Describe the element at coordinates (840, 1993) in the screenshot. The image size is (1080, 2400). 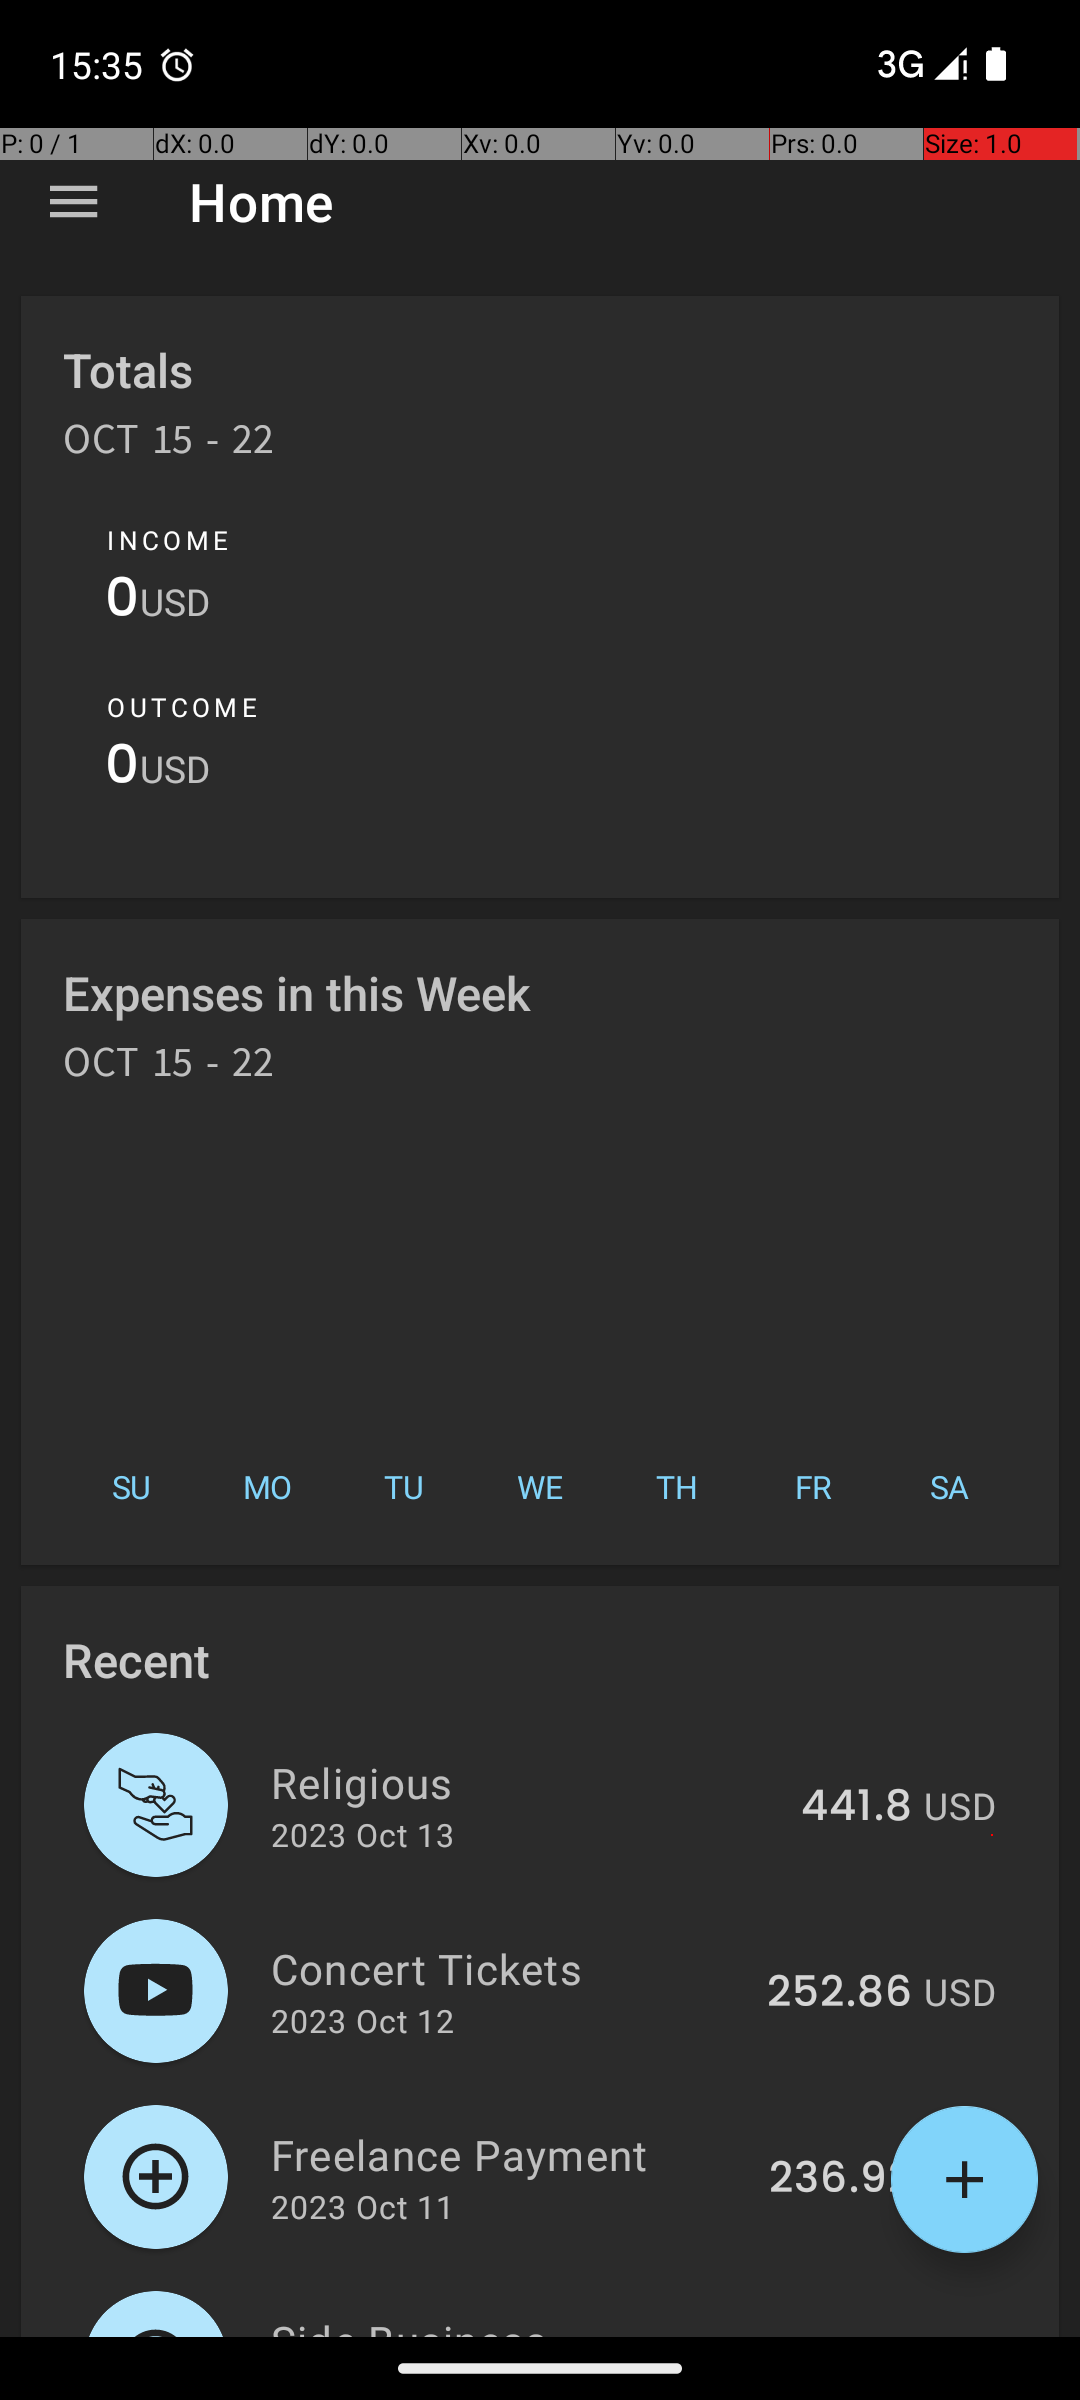
I see `252.86` at that location.